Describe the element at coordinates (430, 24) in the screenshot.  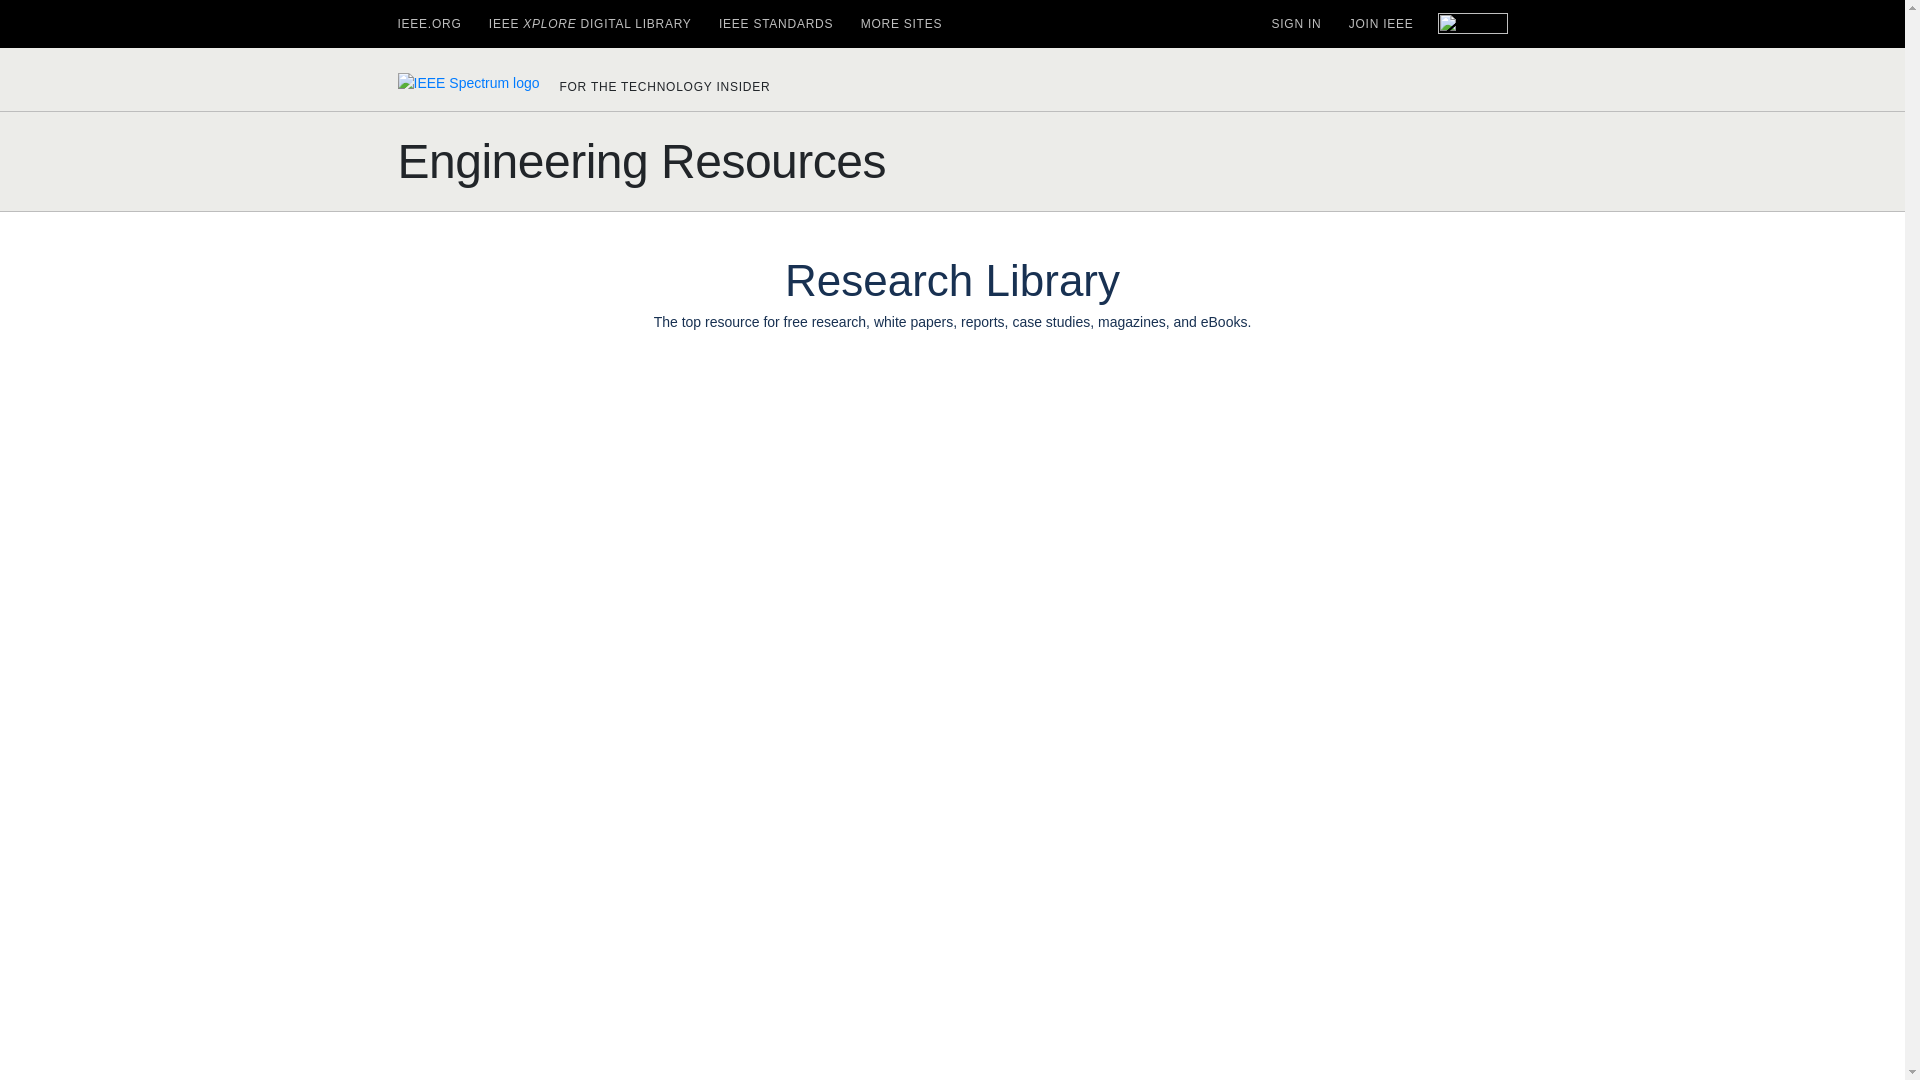
I see `IEEE.ORG` at that location.